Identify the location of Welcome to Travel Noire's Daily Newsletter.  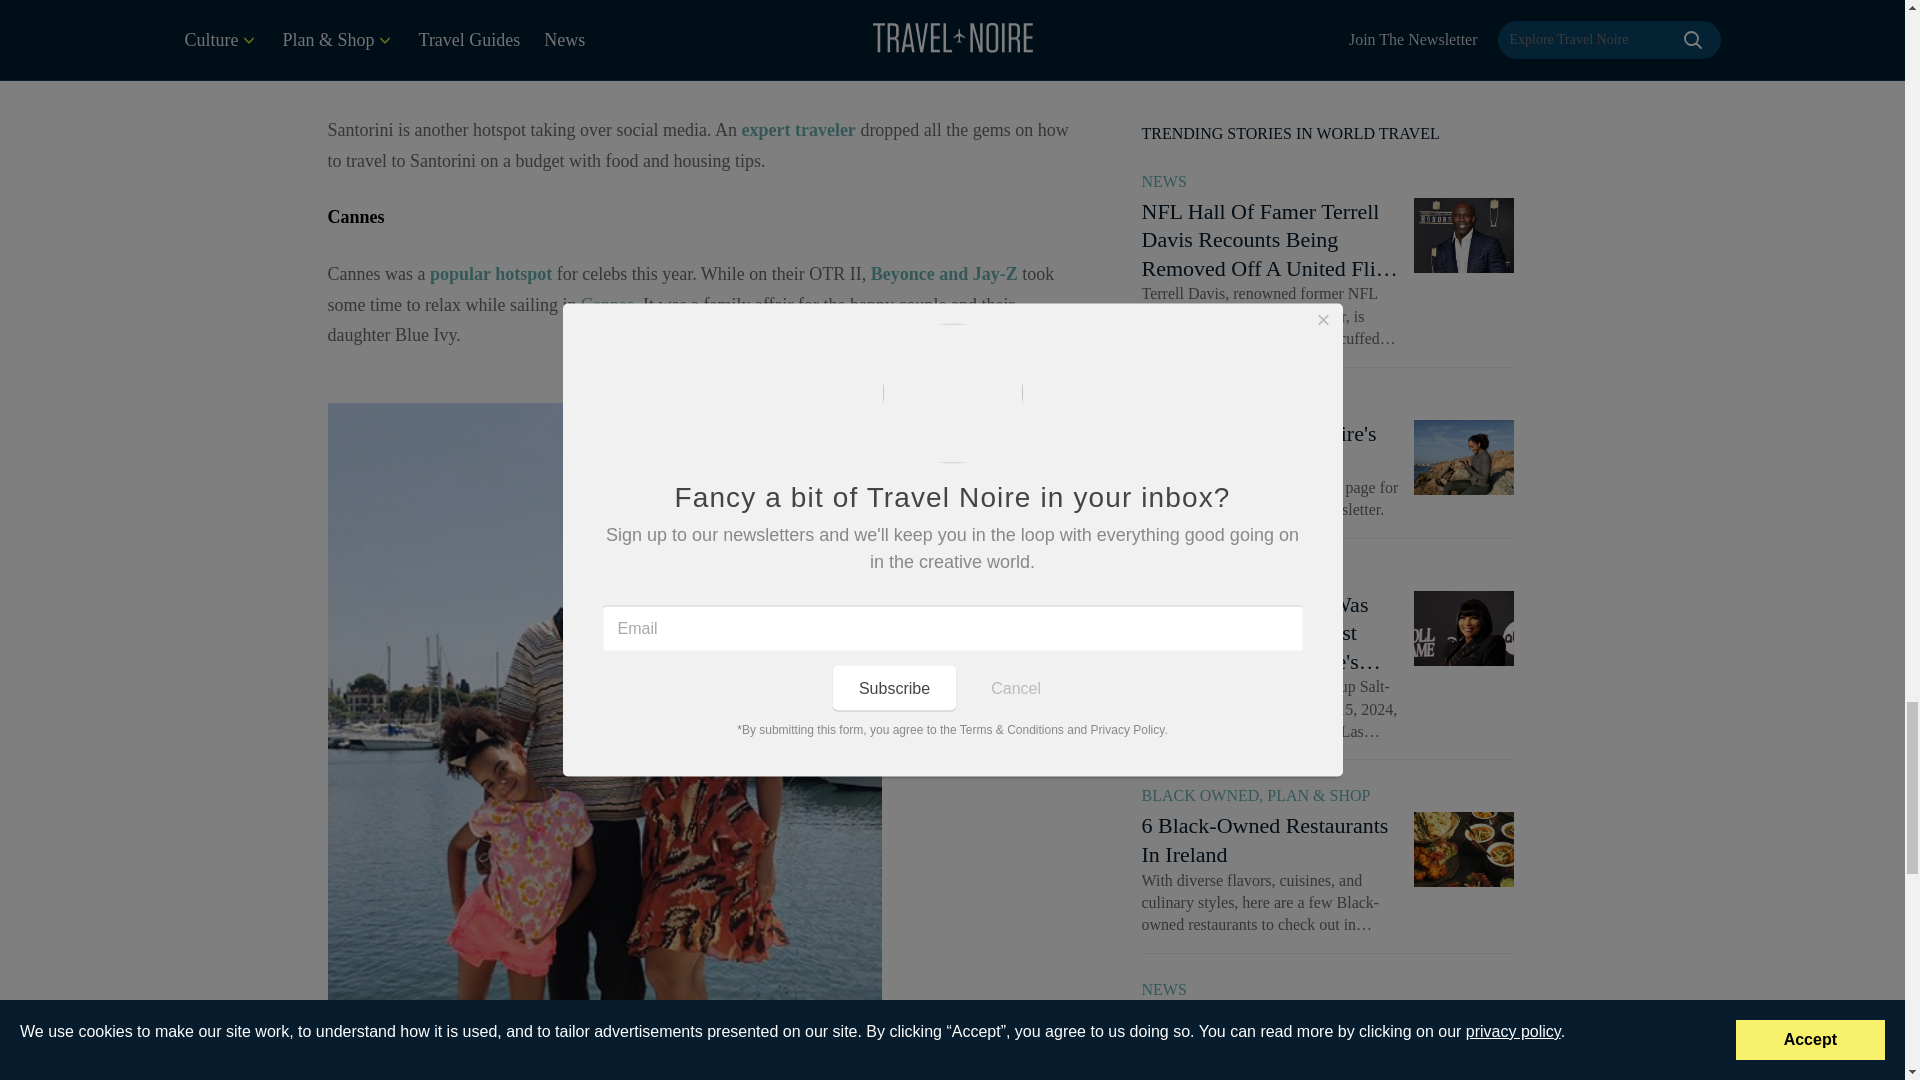
(1464, 112).